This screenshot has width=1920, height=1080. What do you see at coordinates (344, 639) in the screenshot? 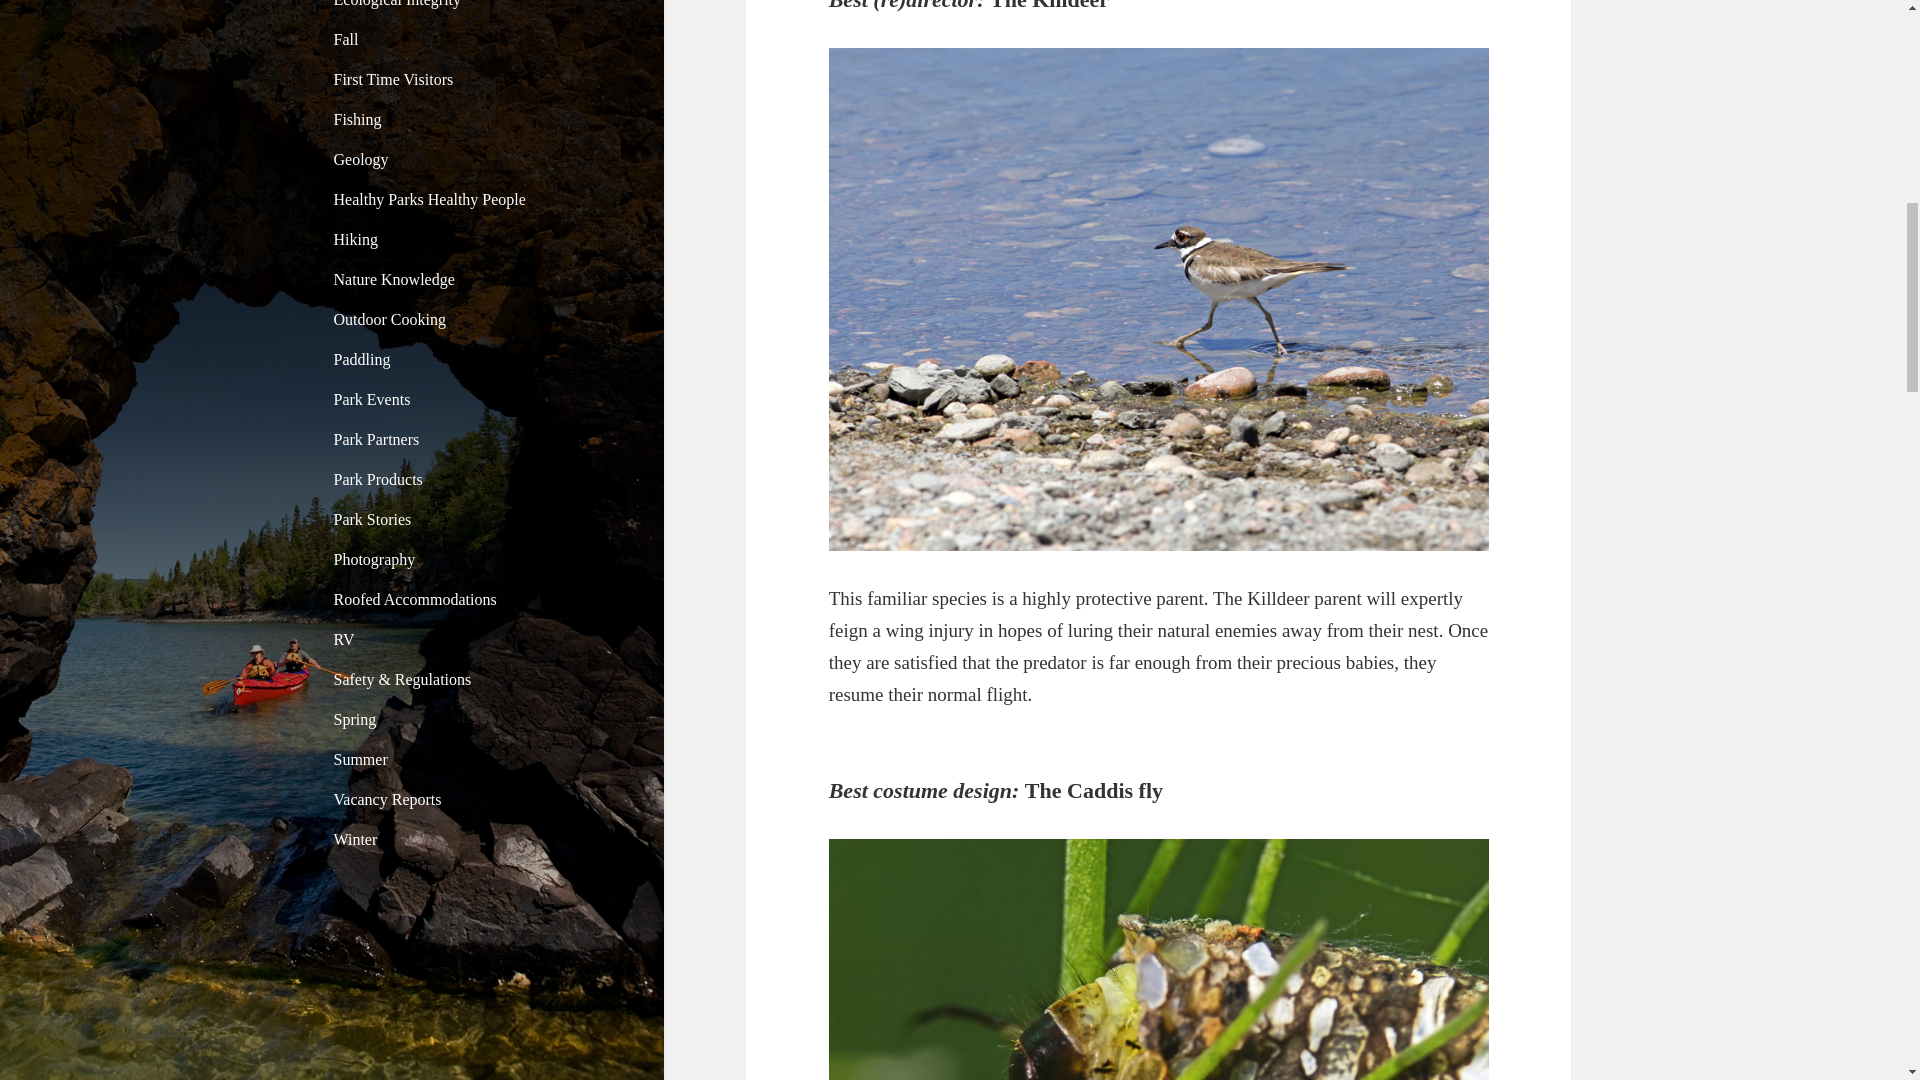
I see `RV` at bounding box center [344, 639].